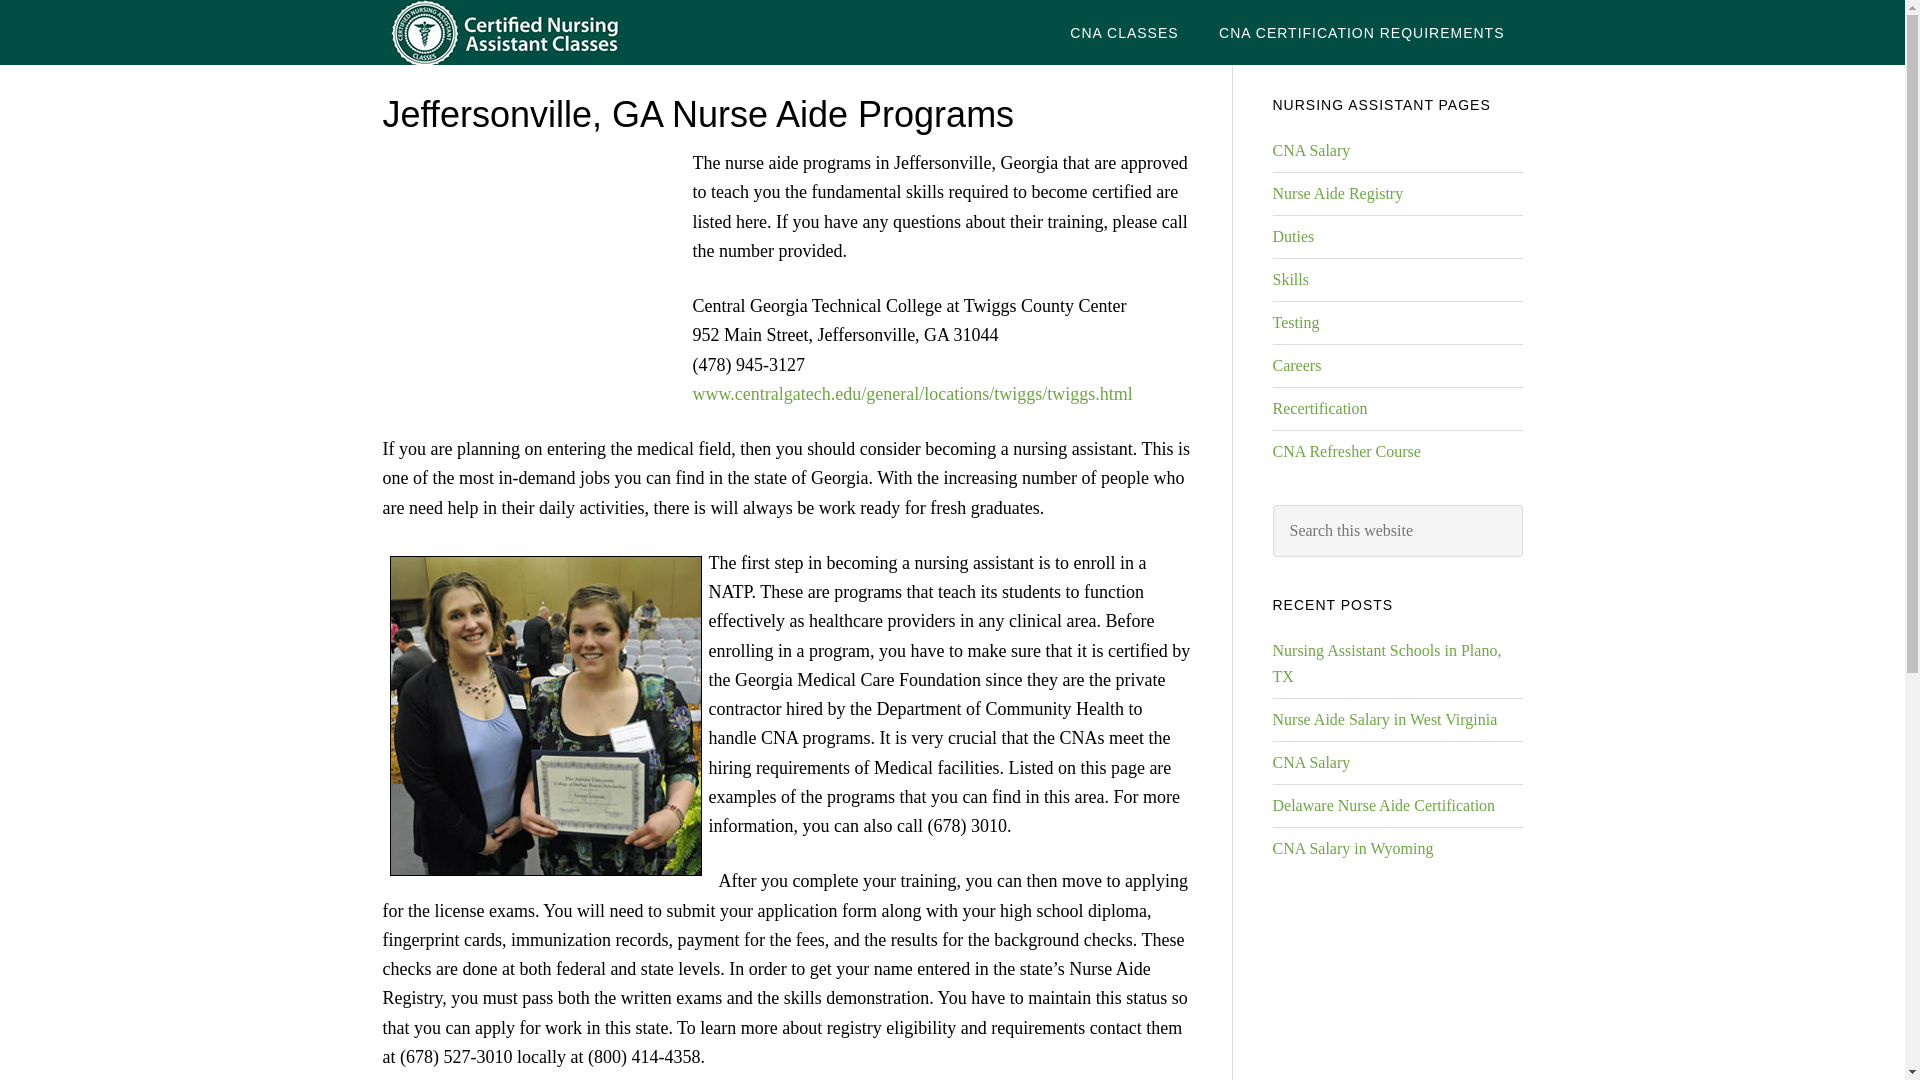 Image resolution: width=1920 pixels, height=1080 pixels. What do you see at coordinates (532, 284) in the screenshot?
I see `Advertisement` at bounding box center [532, 284].